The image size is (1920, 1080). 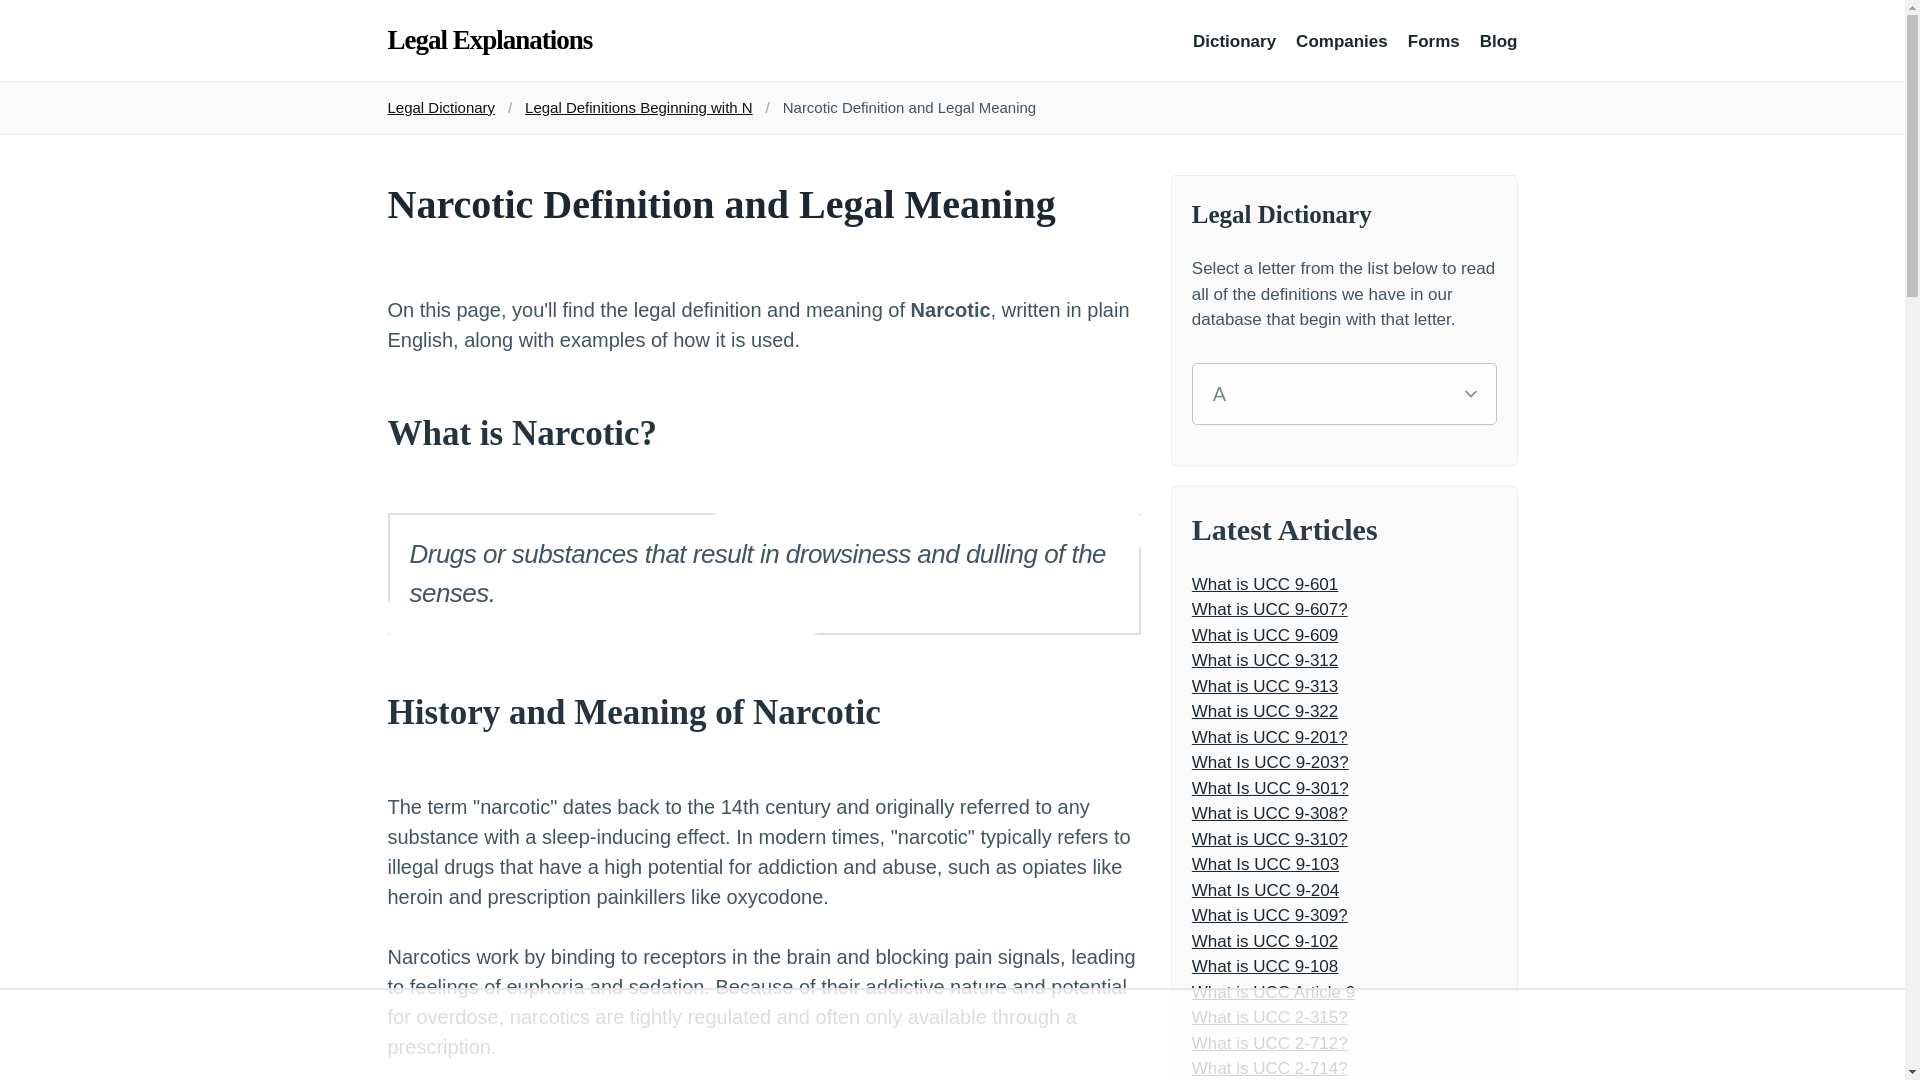 What do you see at coordinates (1344, 915) in the screenshot?
I see `What is UCC 9-309?` at bounding box center [1344, 915].